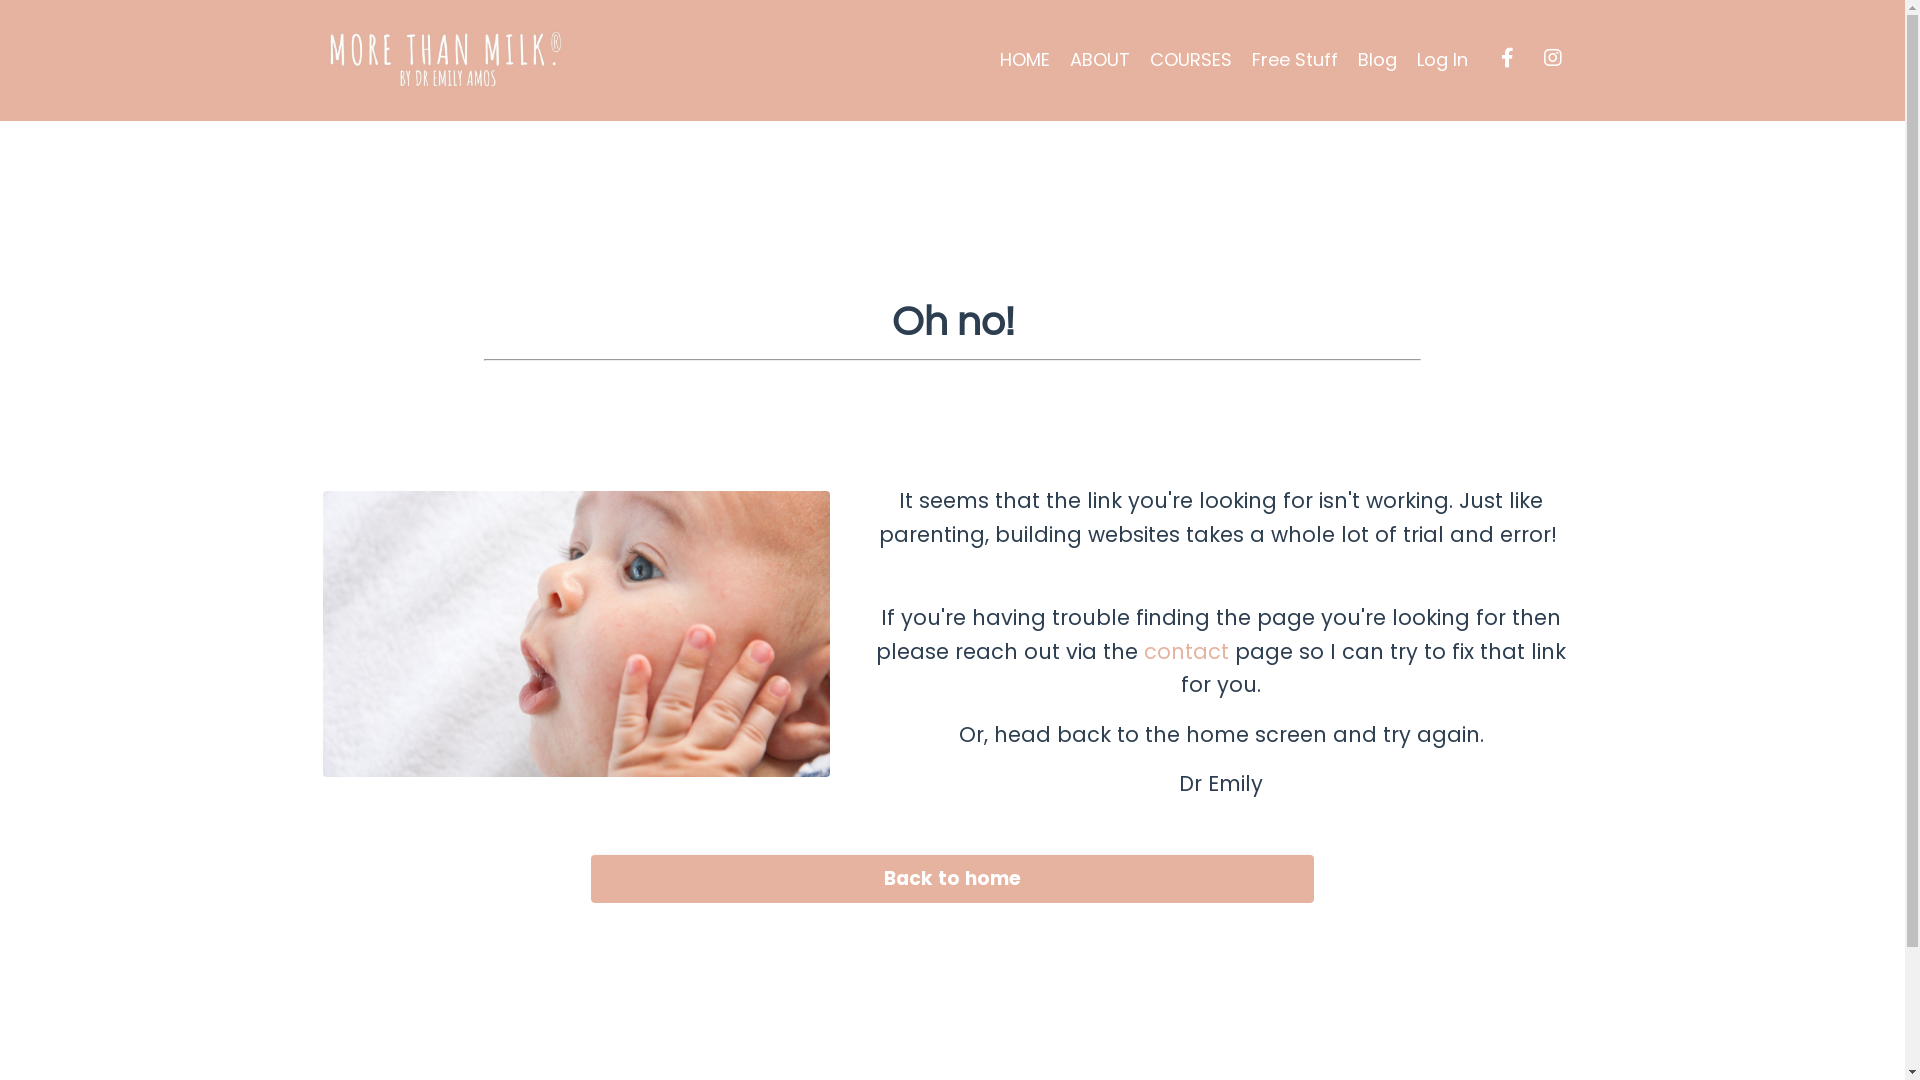 The height and width of the screenshot is (1080, 1920). I want to click on Blog, so click(1378, 60).